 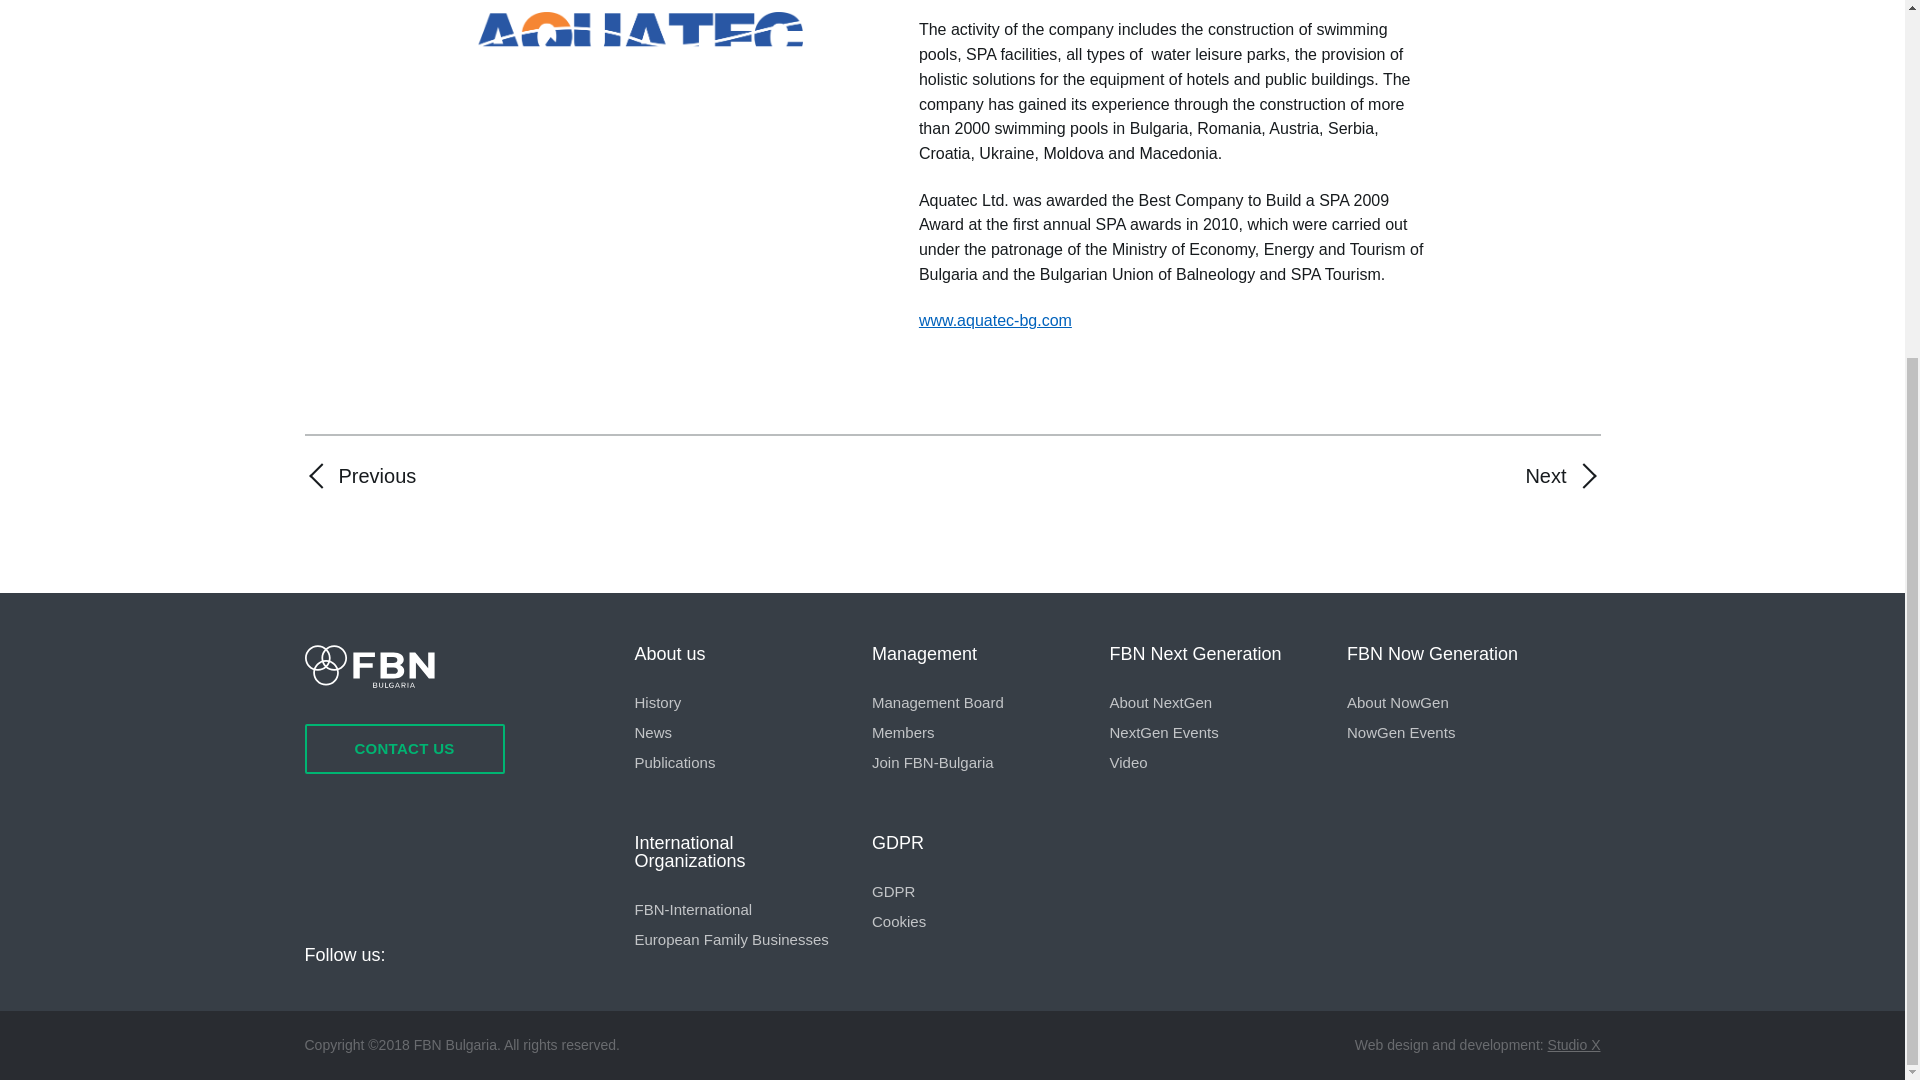 I want to click on CONTACT US, so click(x=403, y=748).